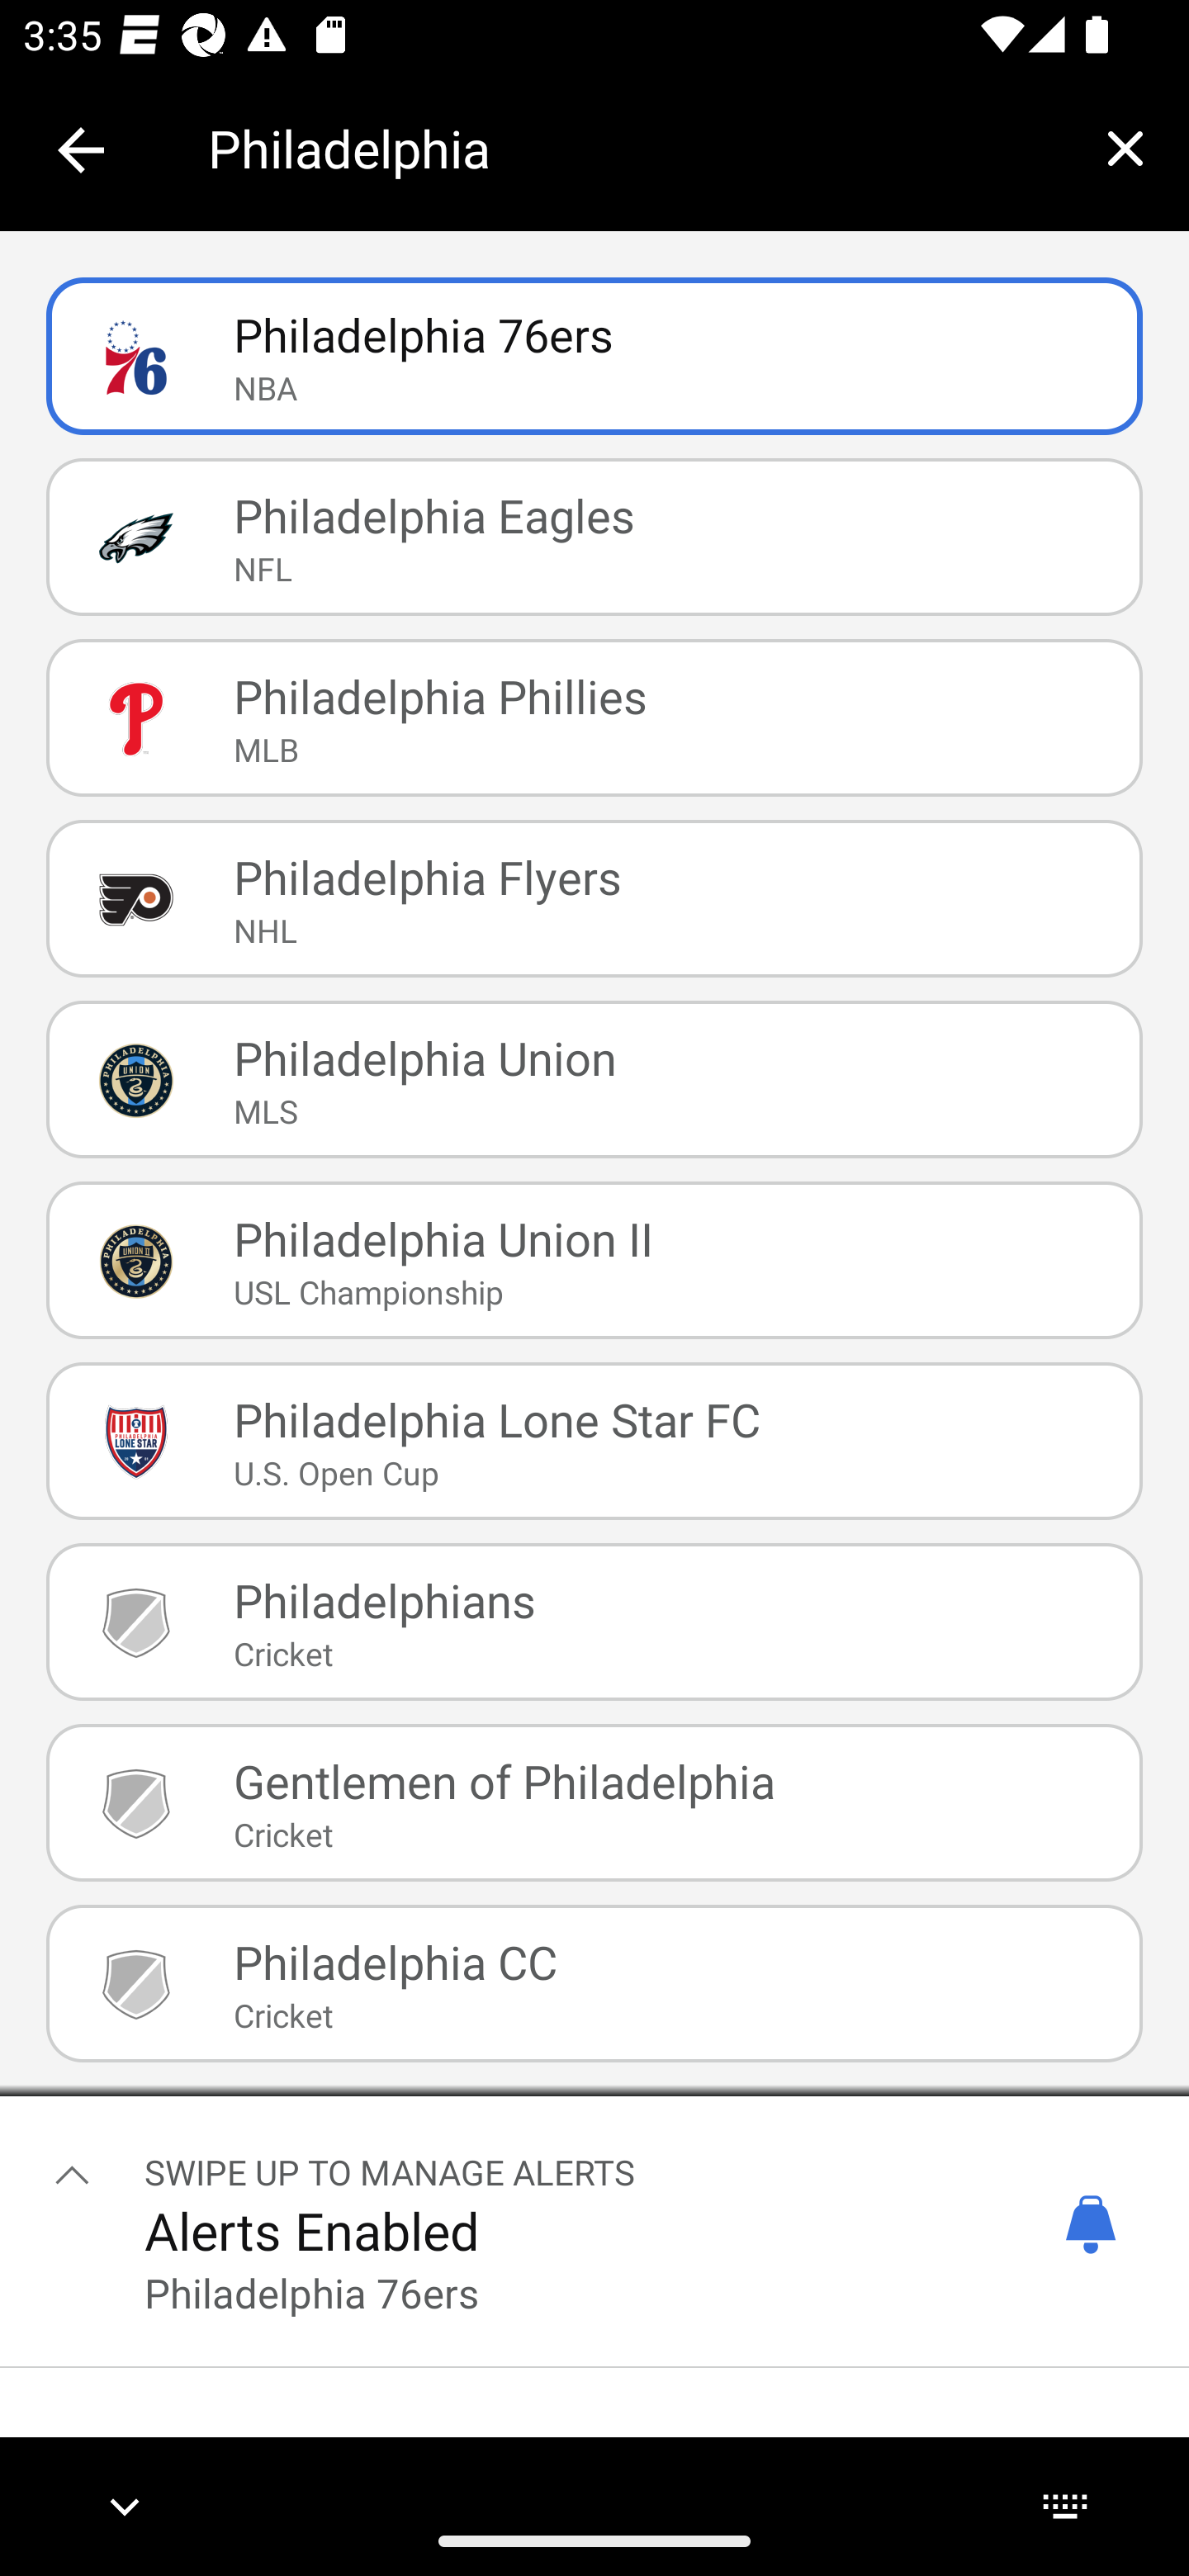 The width and height of the screenshot is (1189, 2576). What do you see at coordinates (634, 149) in the screenshot?
I see `Philadelphia` at bounding box center [634, 149].